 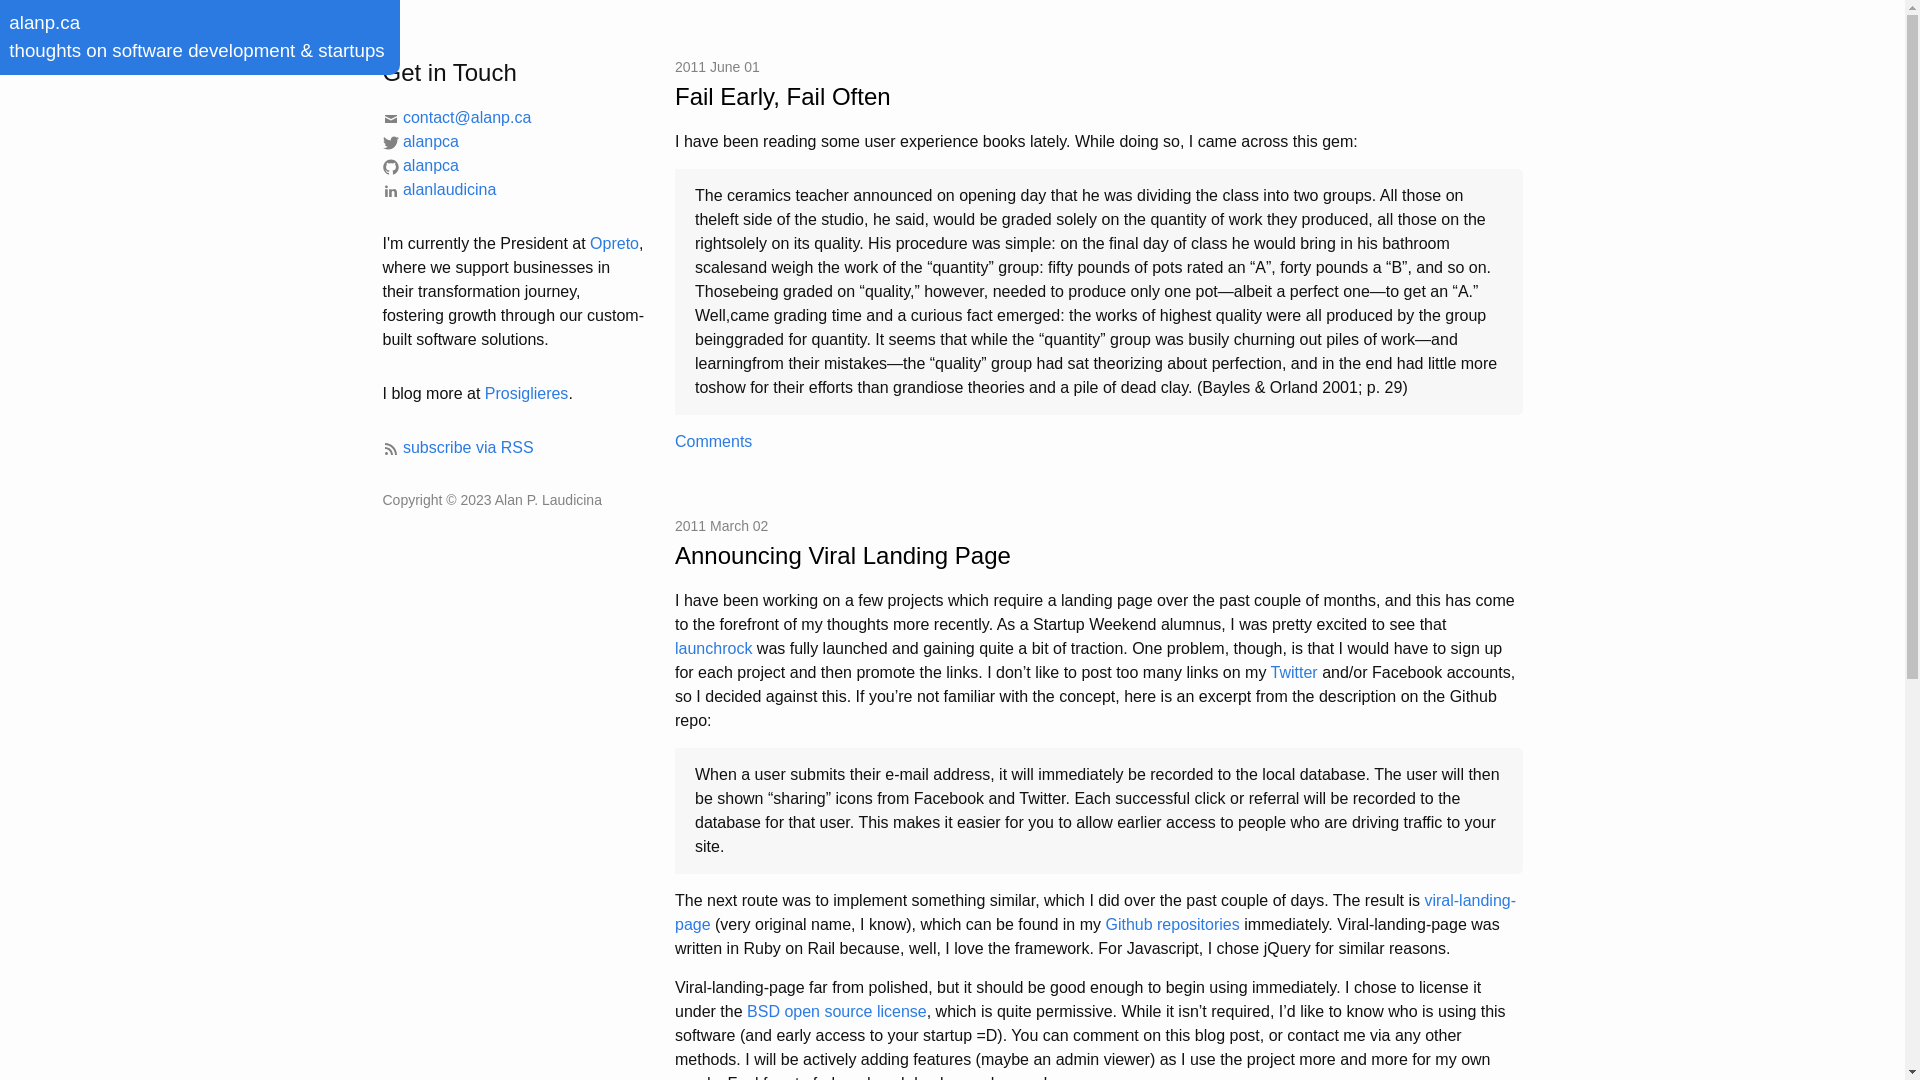 I want to click on Fail Early, Fail Often, so click(x=1099, y=97).